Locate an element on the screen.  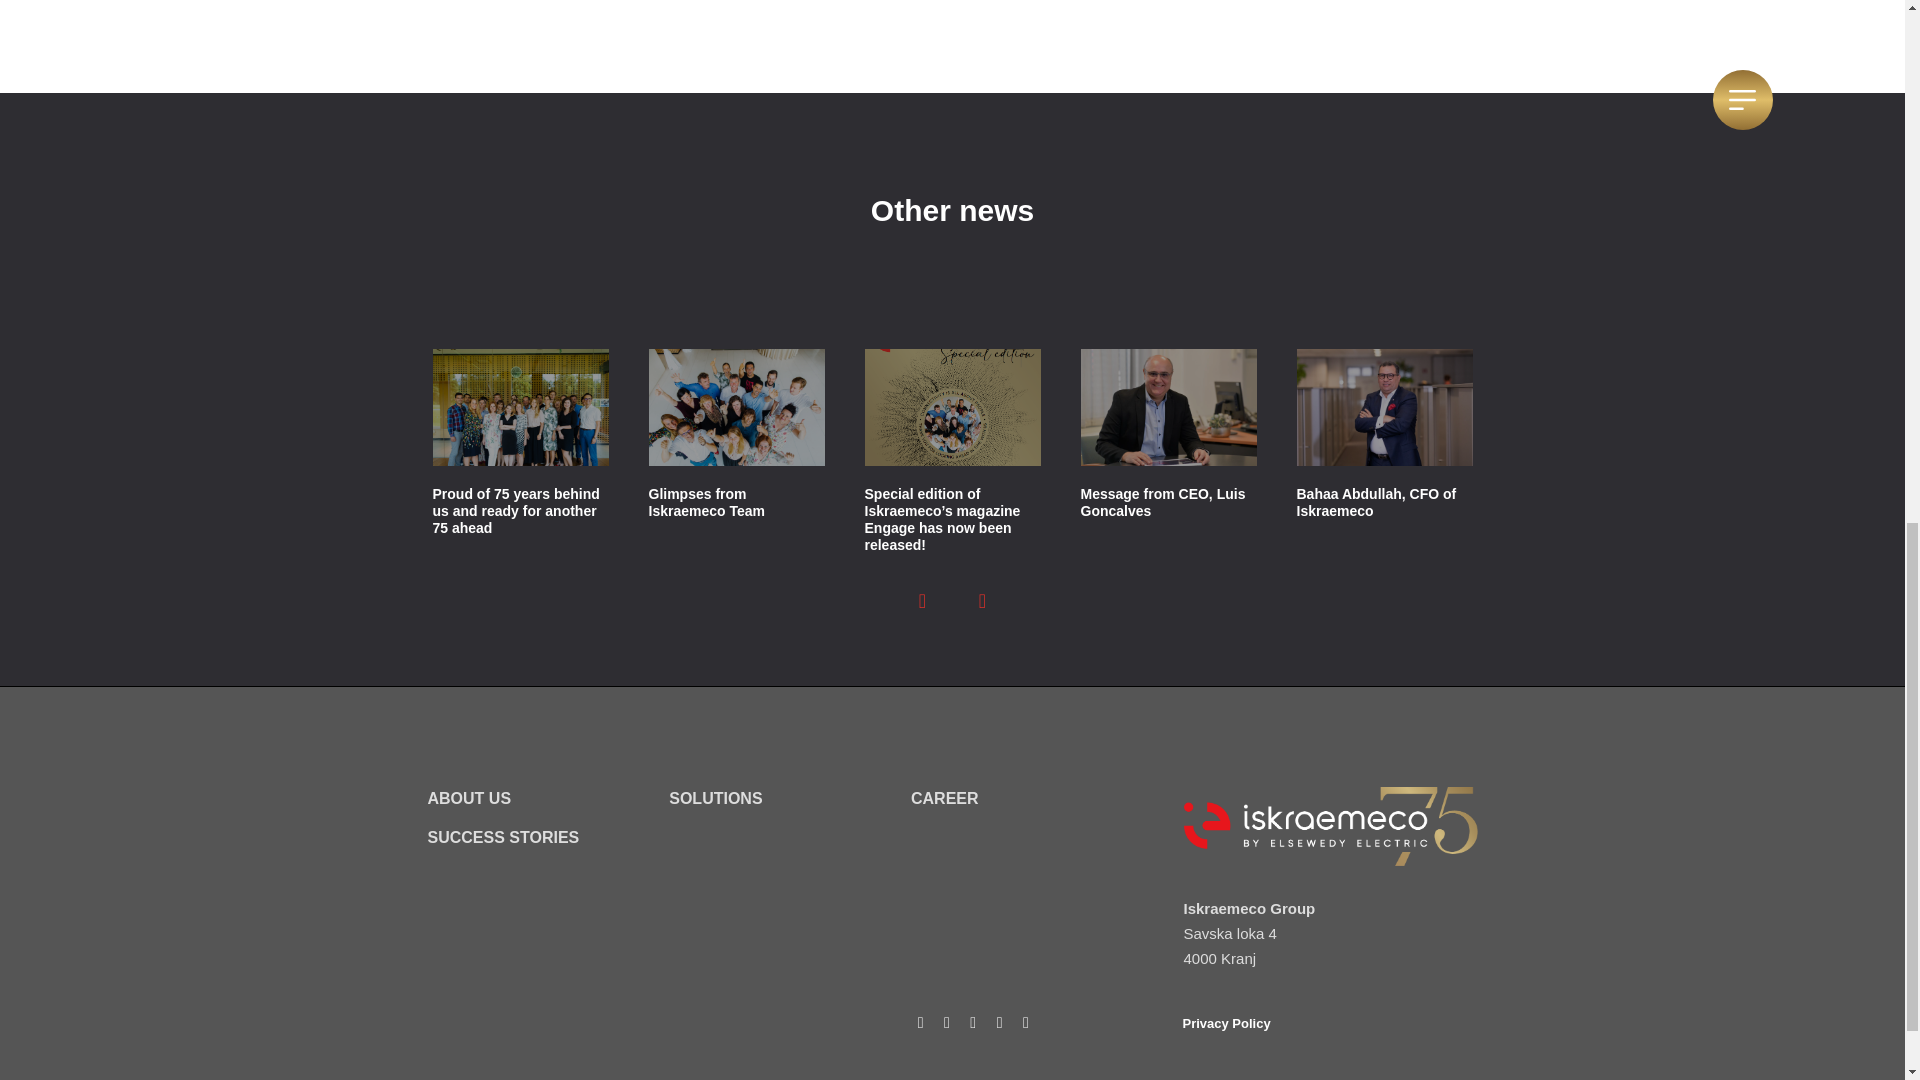
SUCCESS STORIES is located at coordinates (504, 837).